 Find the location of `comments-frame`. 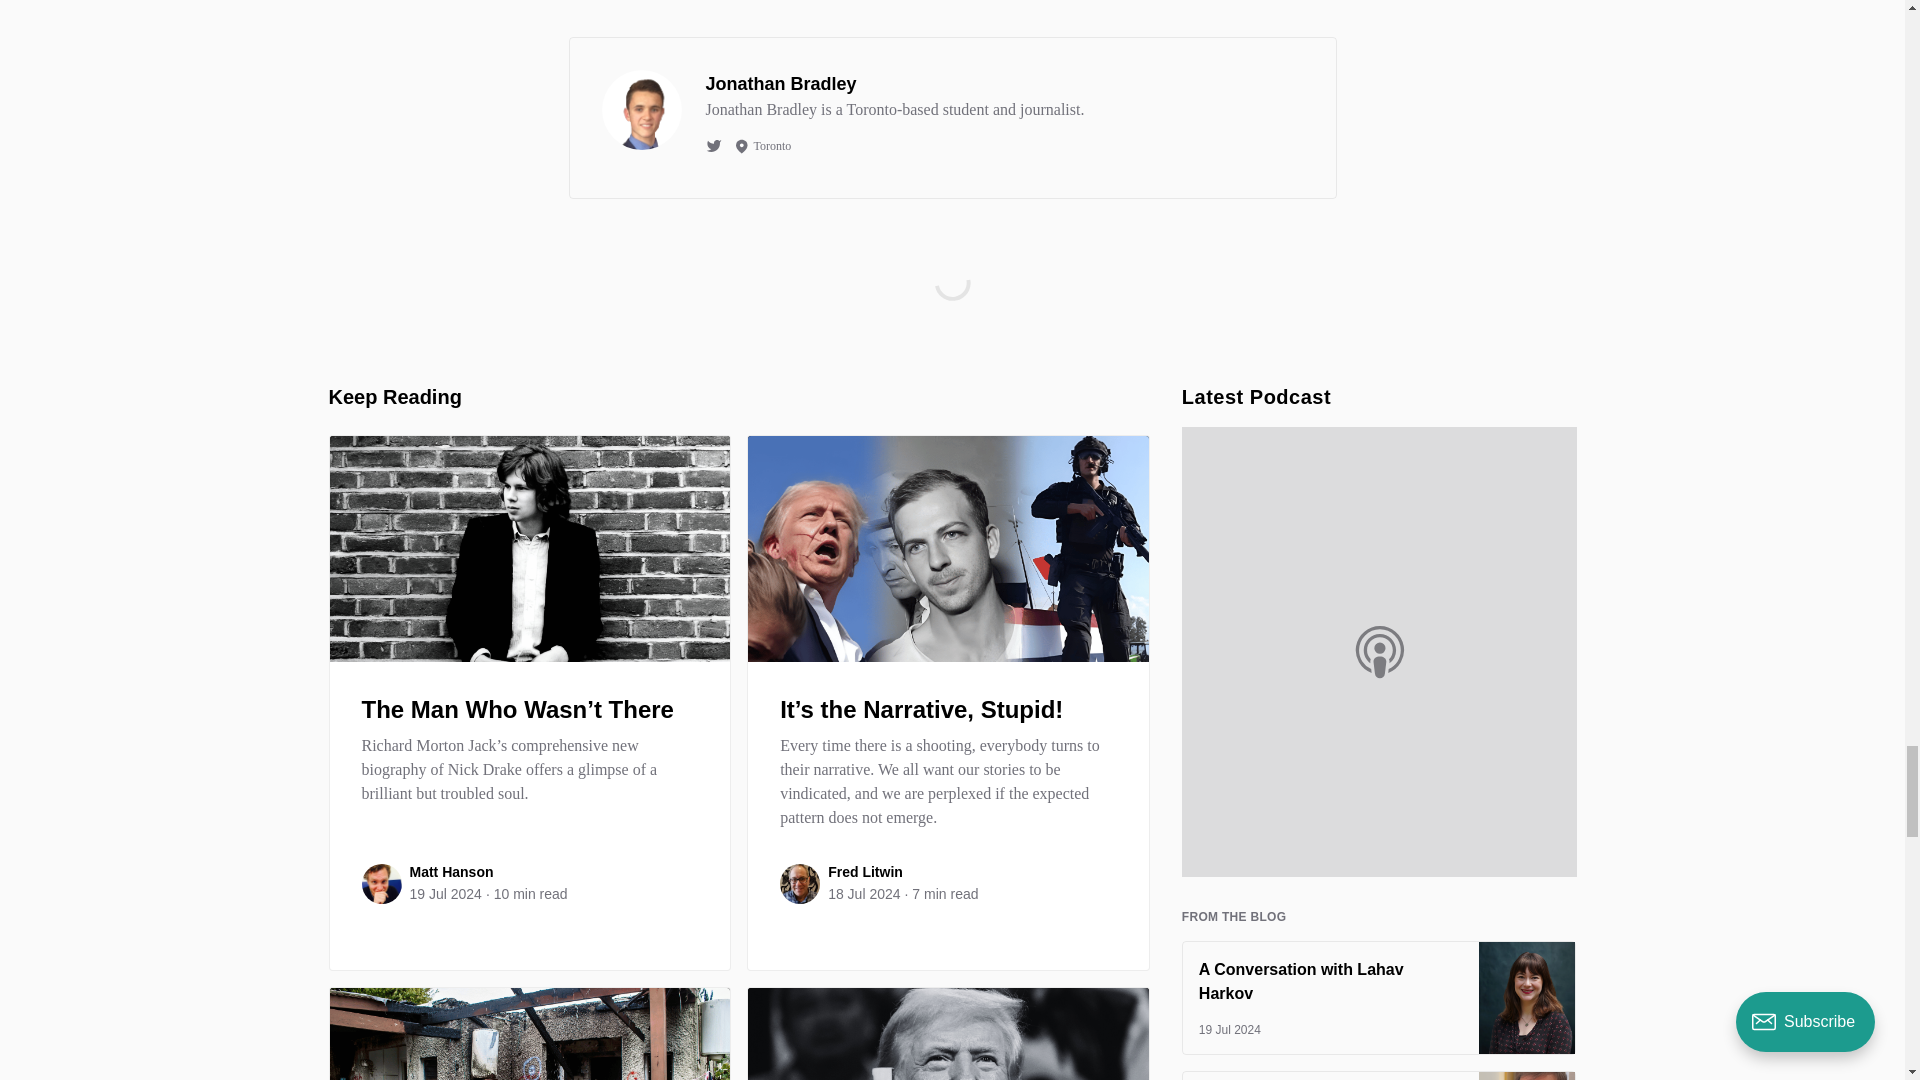

comments-frame is located at coordinates (952, 307).